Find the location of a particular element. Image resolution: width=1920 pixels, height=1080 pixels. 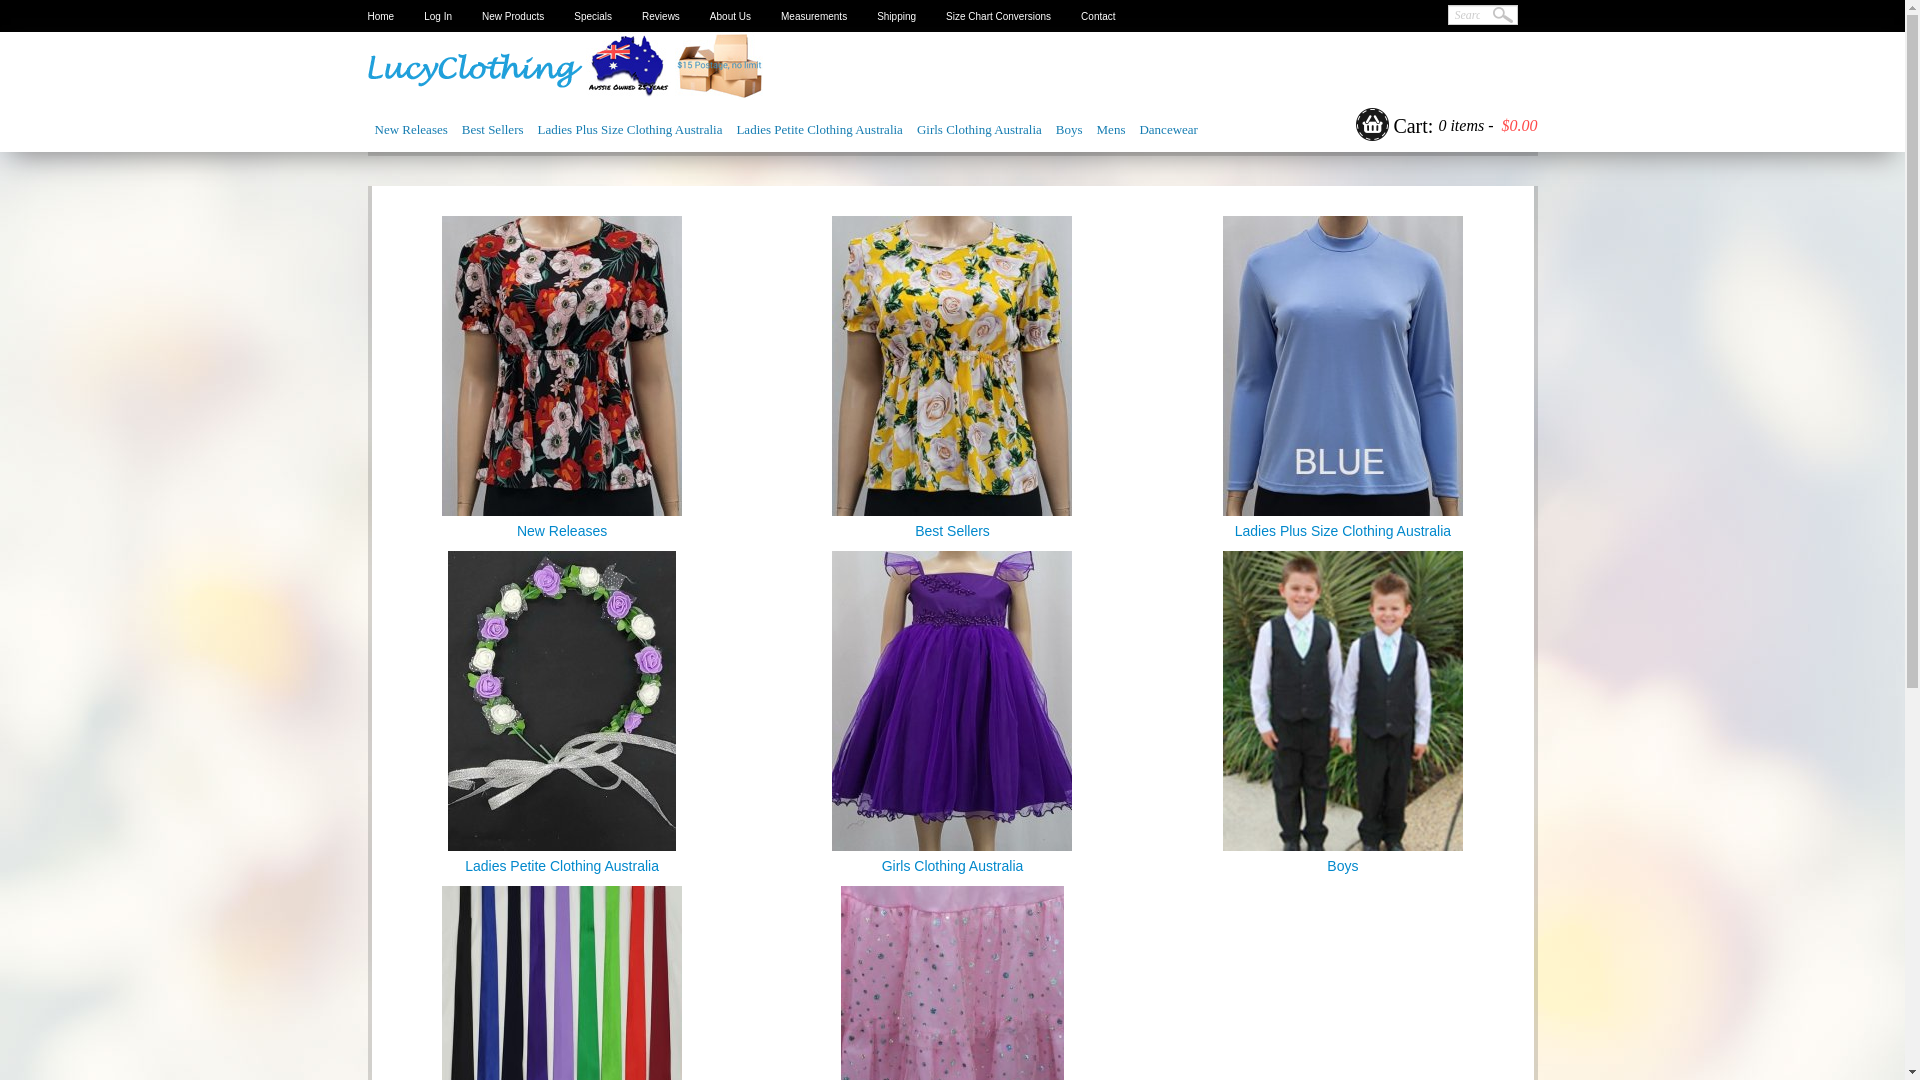

Size Chart Conversions is located at coordinates (998, 16).